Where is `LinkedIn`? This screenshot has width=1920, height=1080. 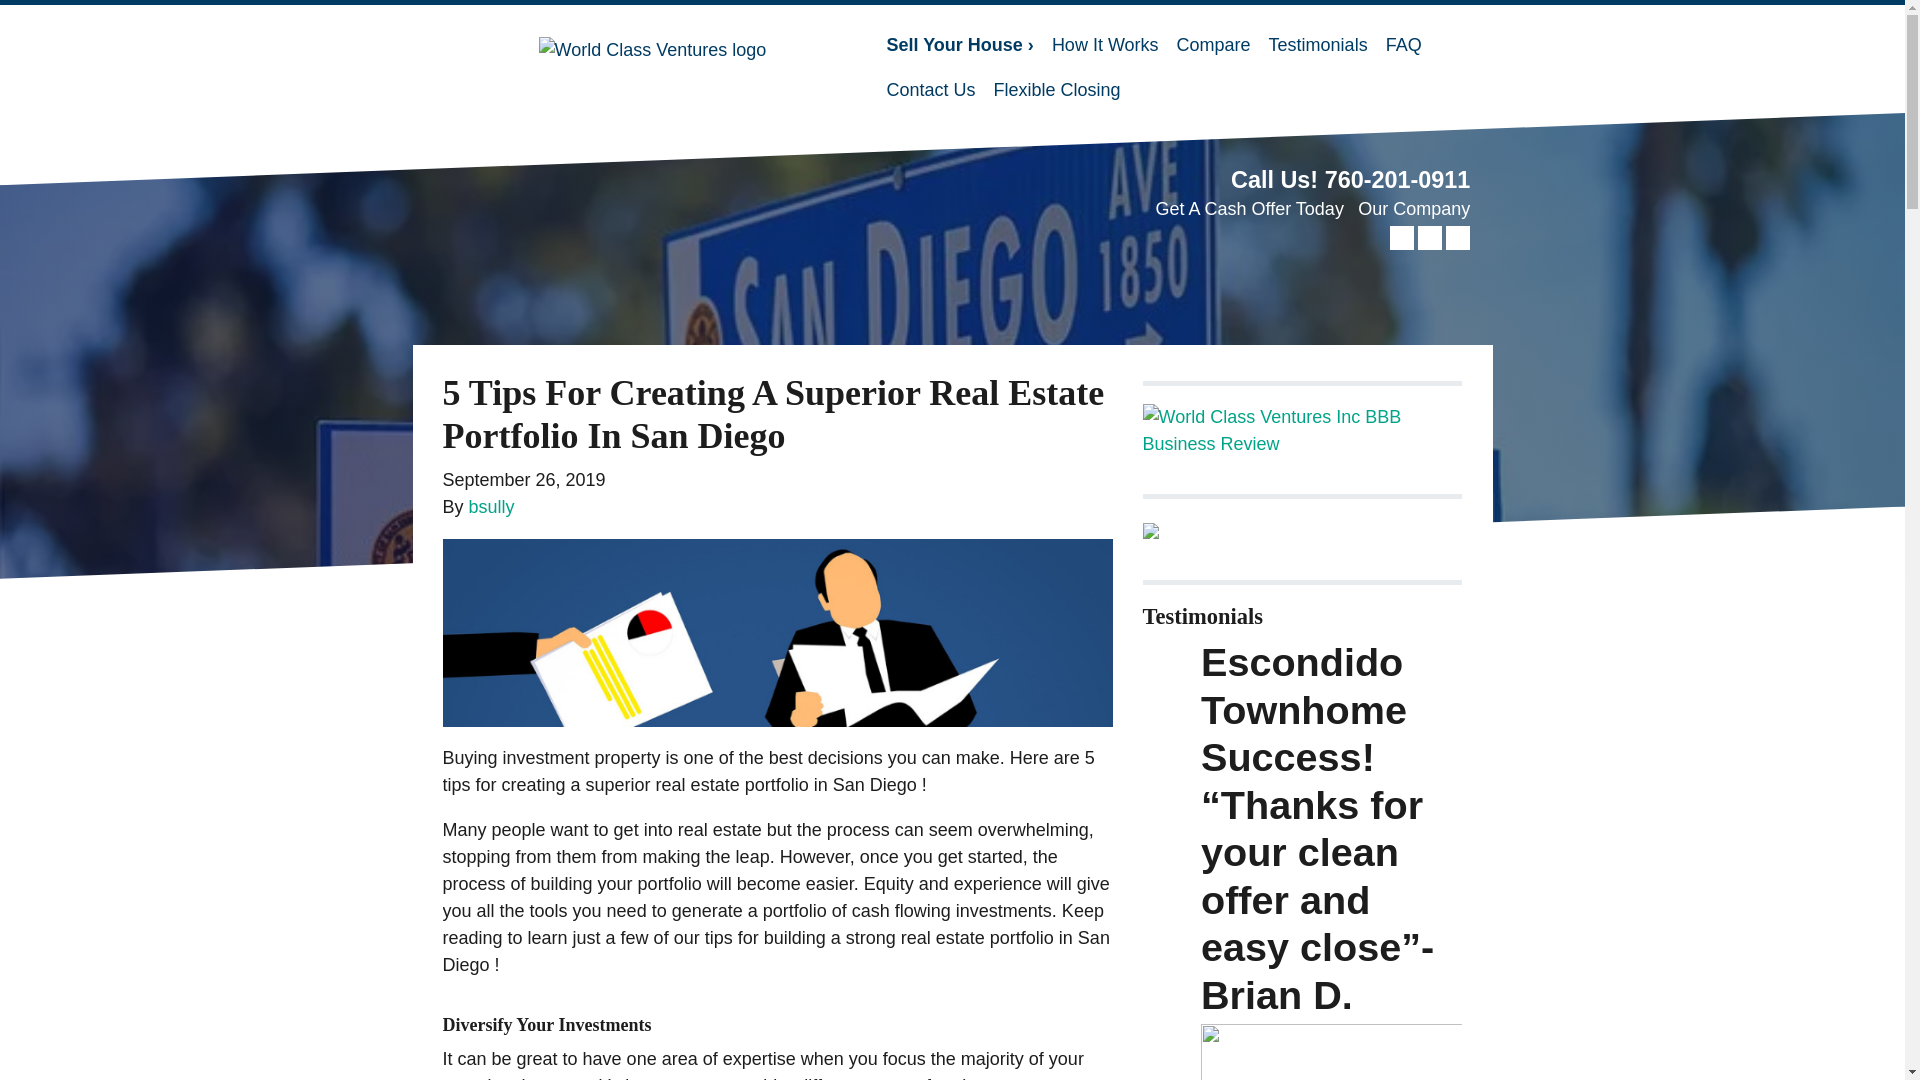
LinkedIn is located at coordinates (1458, 237).